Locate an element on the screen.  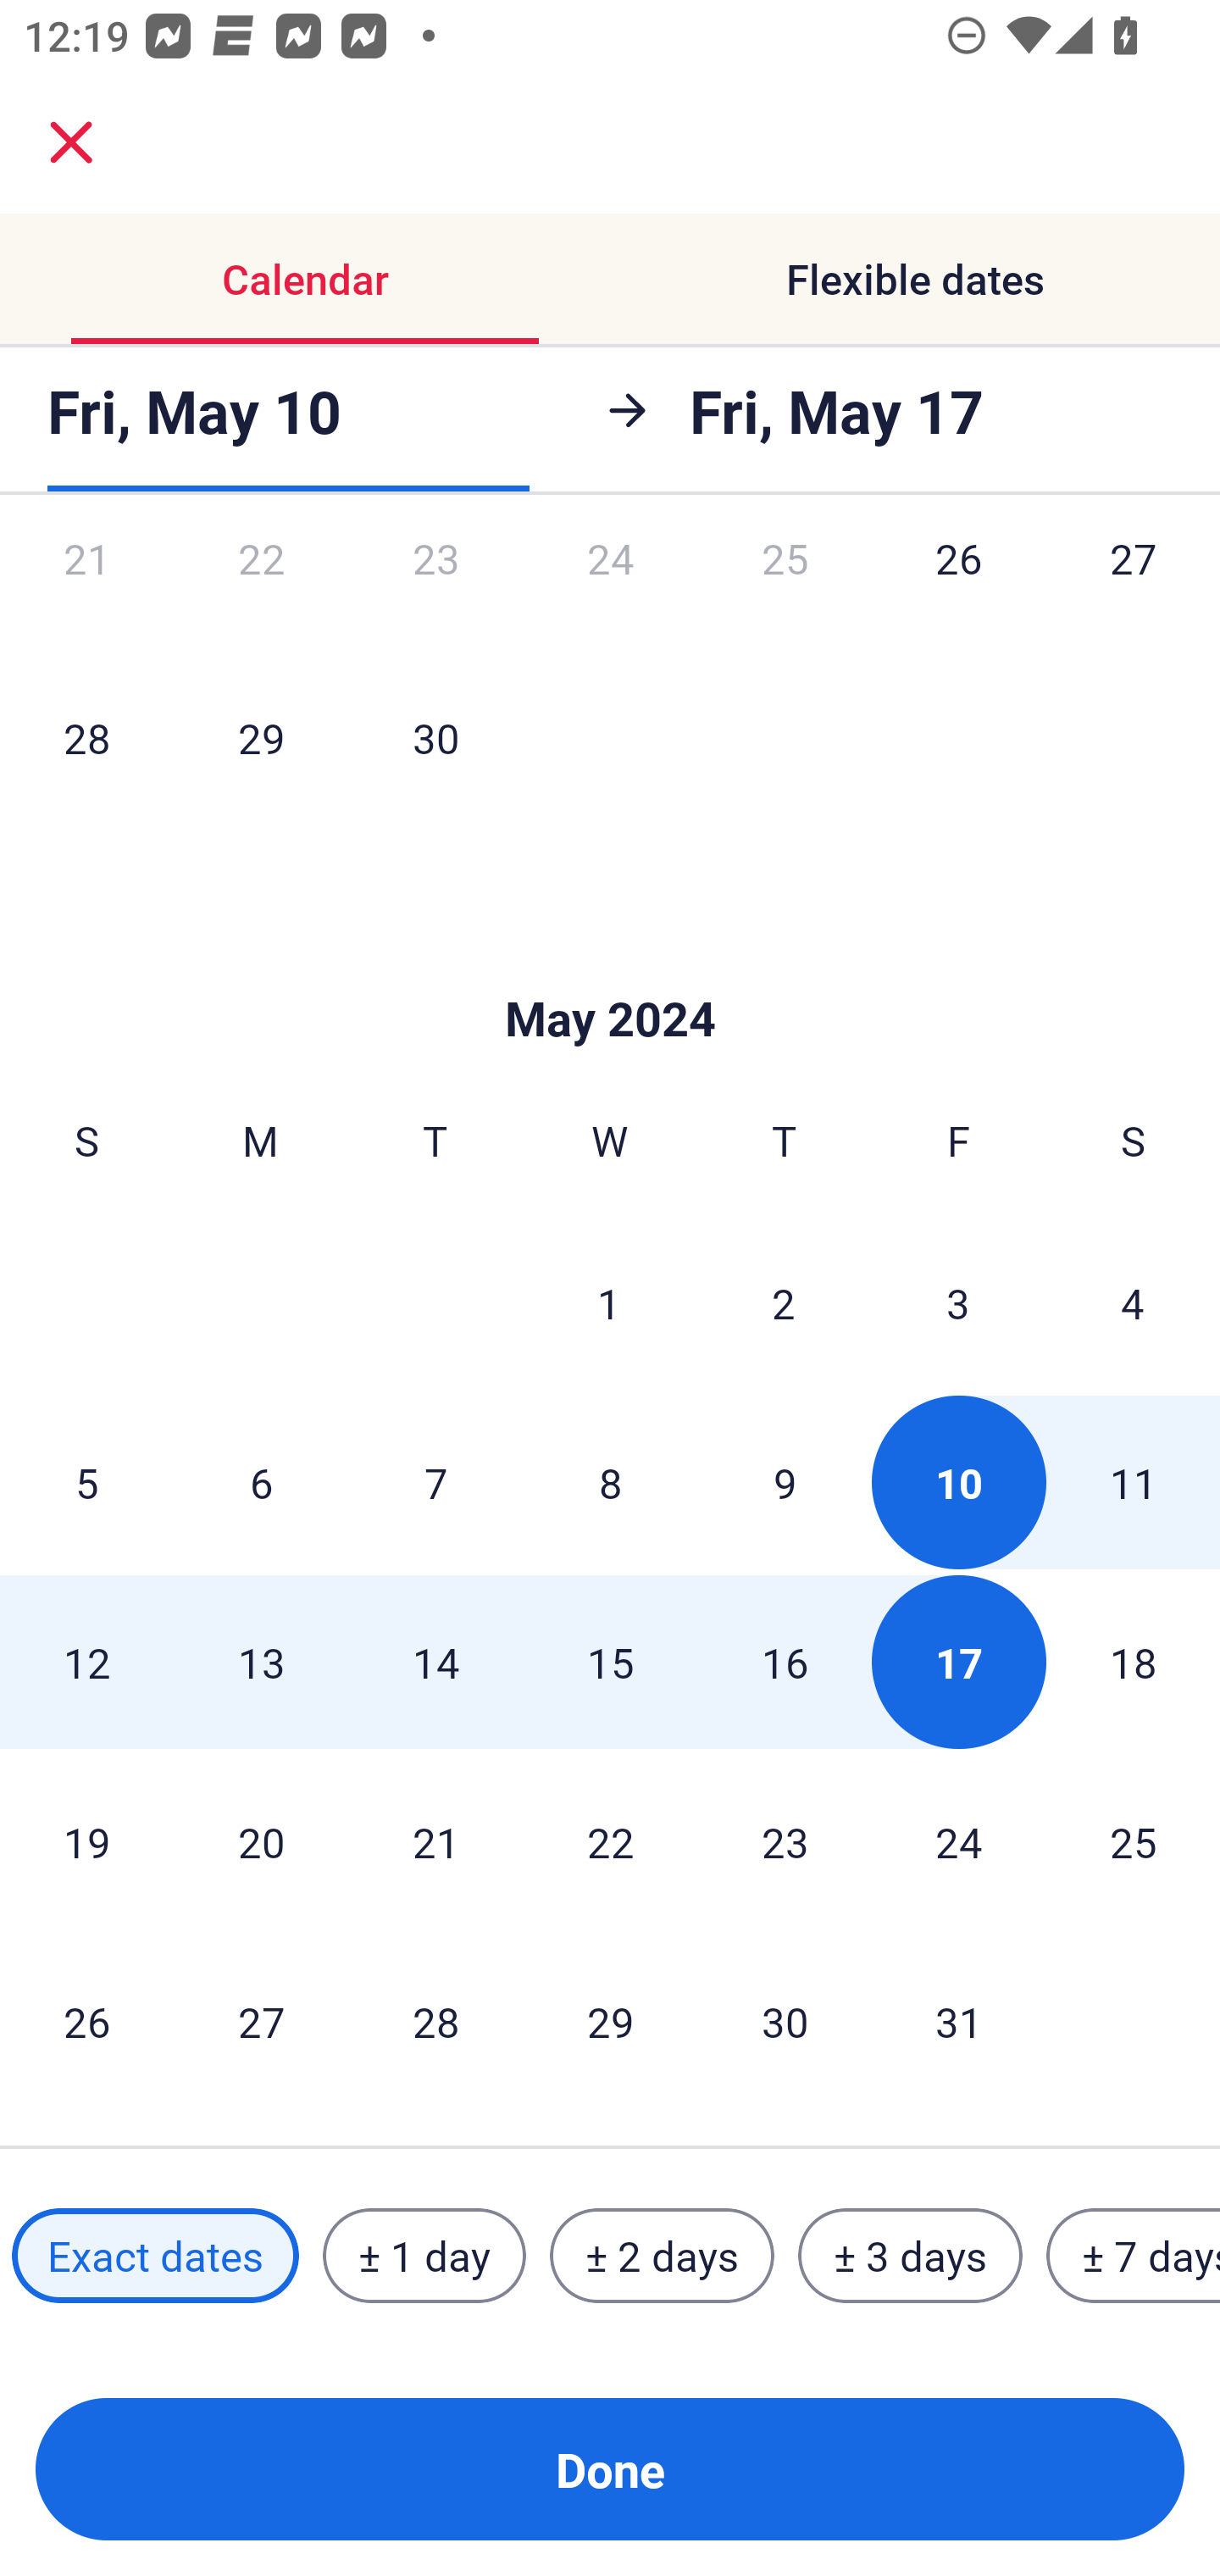
3 Friday, May 3, 2024 is located at coordinates (958, 1302).